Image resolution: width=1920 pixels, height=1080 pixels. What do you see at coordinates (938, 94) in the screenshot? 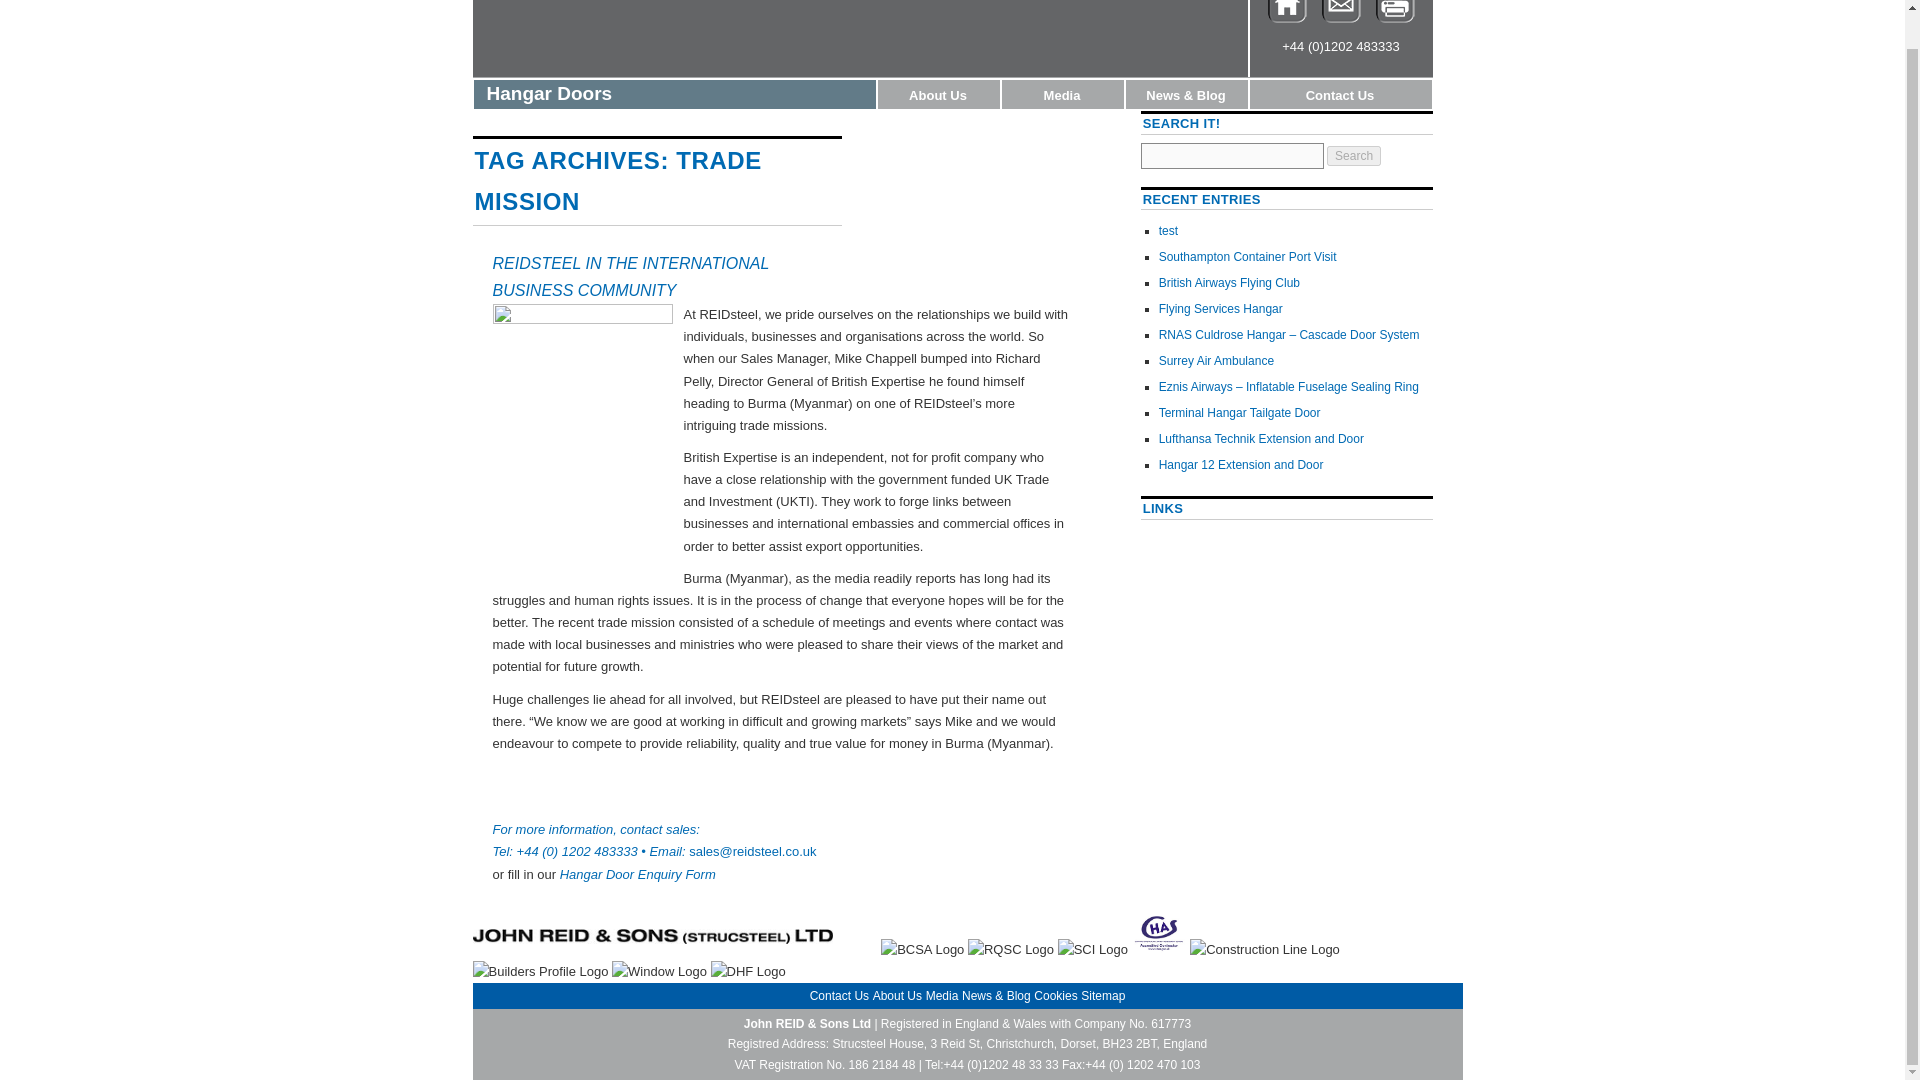
I see `About Us` at bounding box center [938, 94].